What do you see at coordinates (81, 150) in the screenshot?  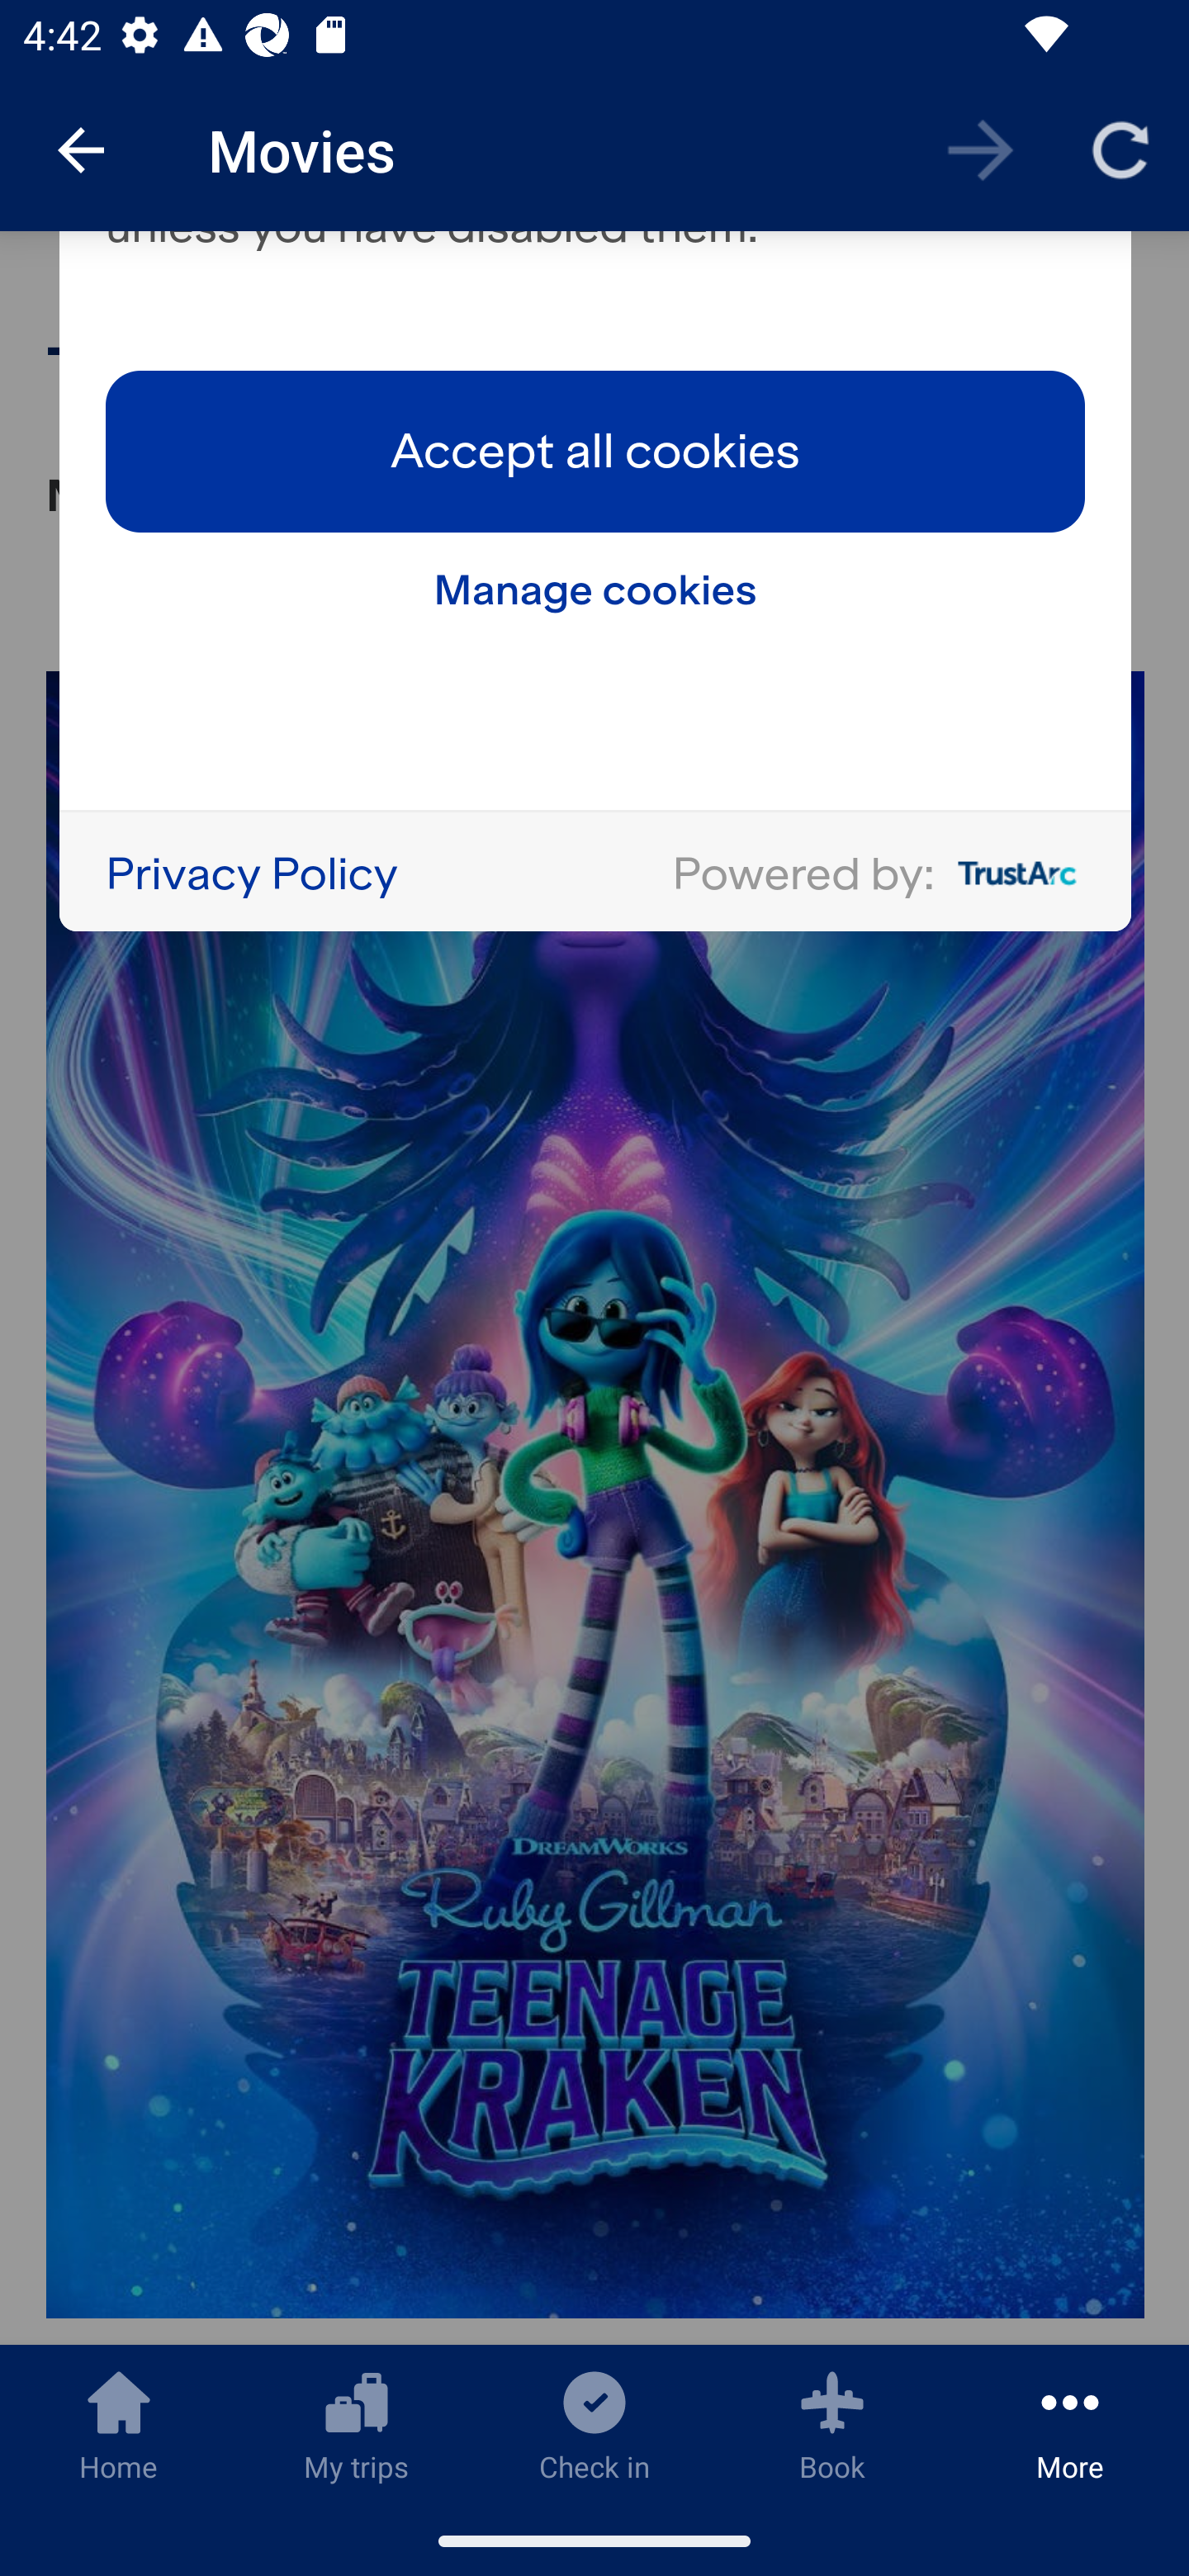 I see `Navigate up` at bounding box center [81, 150].